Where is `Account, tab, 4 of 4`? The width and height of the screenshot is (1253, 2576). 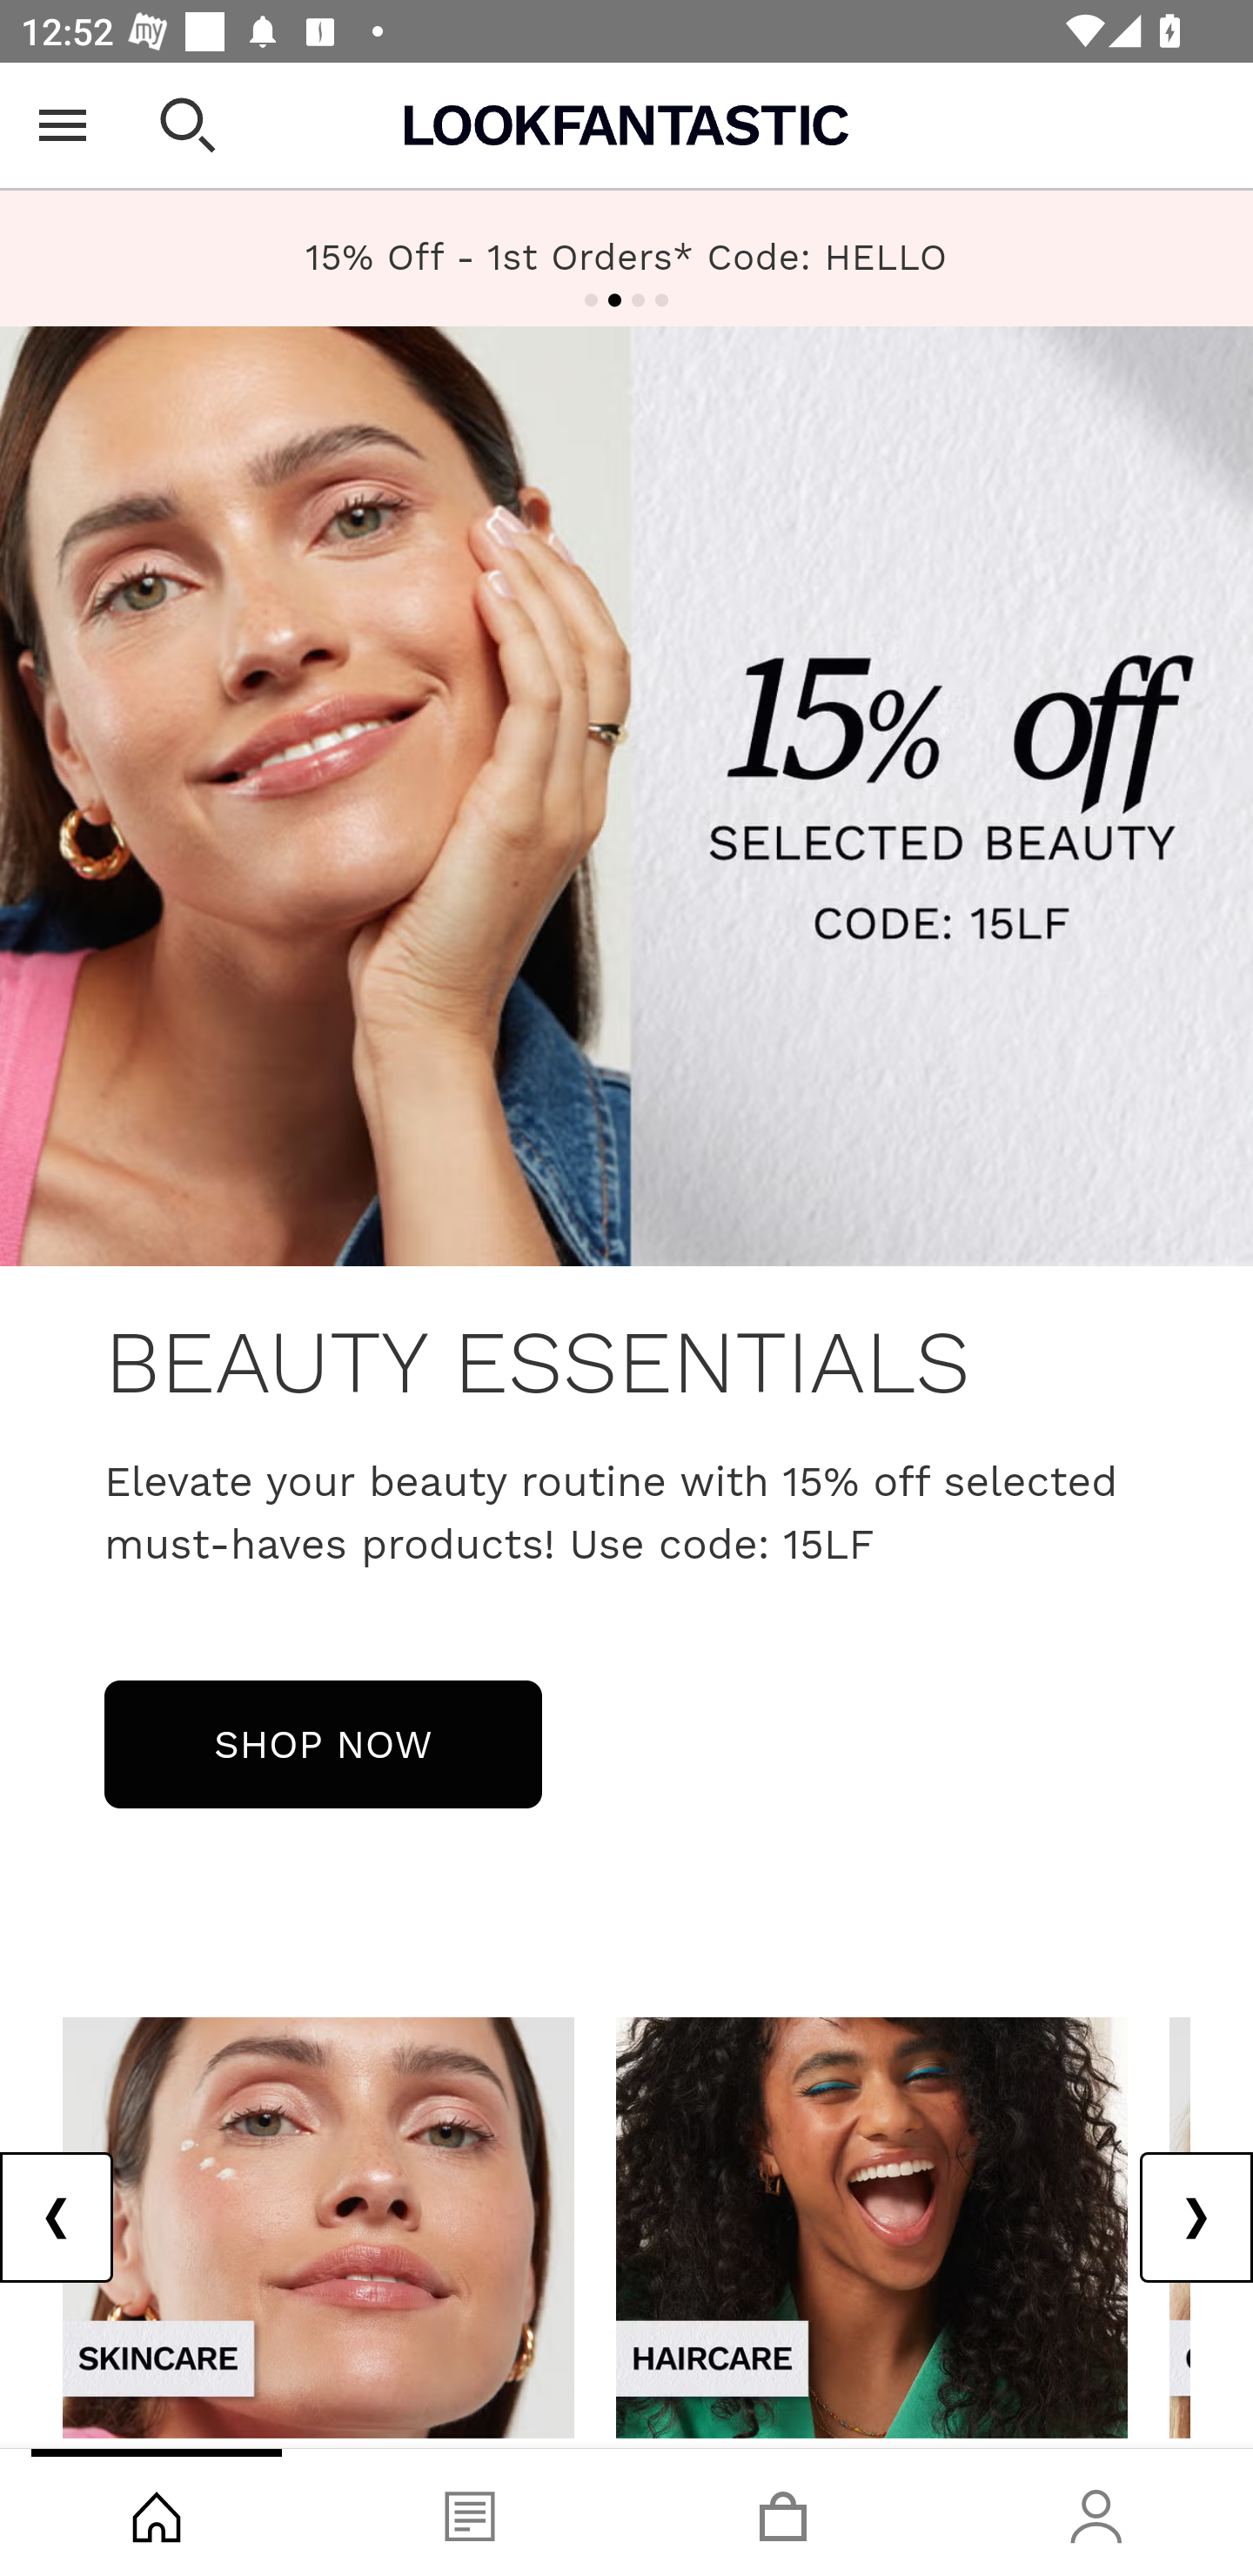 Account, tab, 4 of 4 is located at coordinates (1096, 2512).